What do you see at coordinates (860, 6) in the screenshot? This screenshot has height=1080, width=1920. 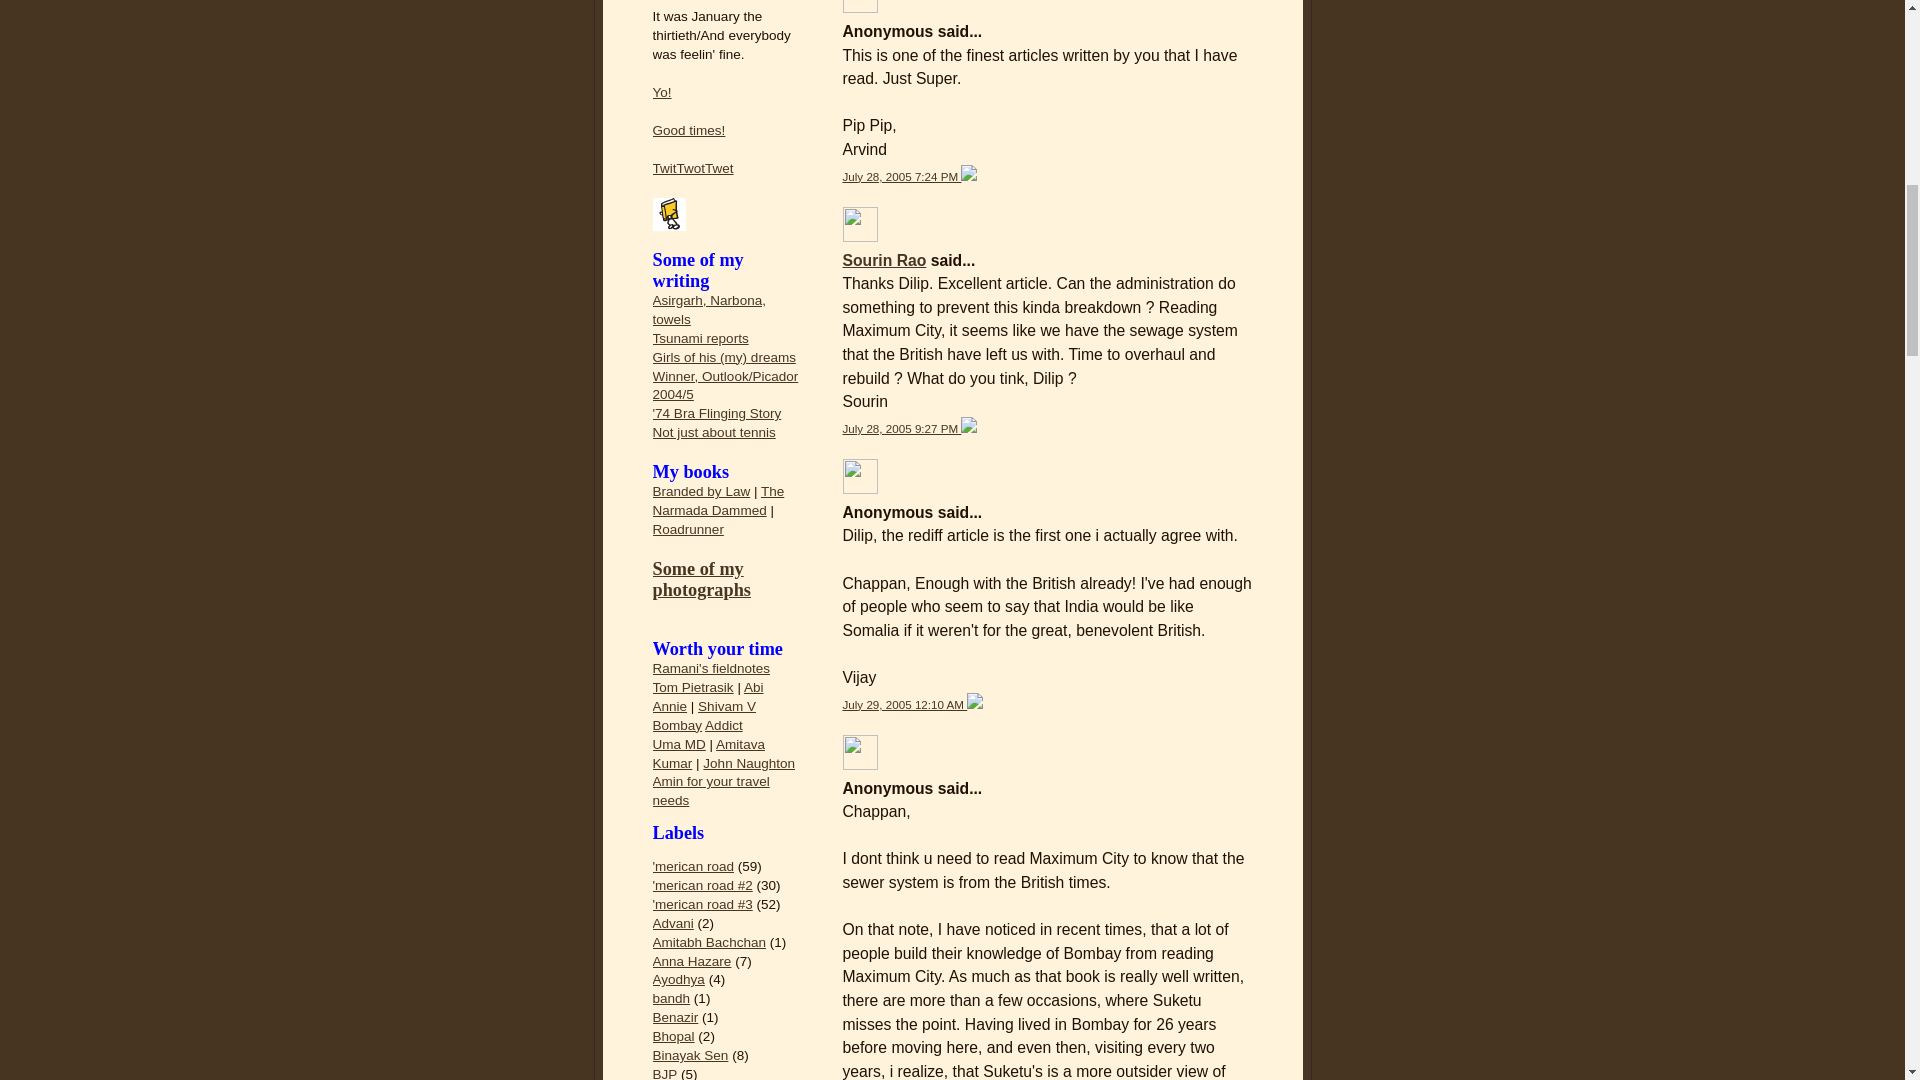 I see `Anonymous` at bounding box center [860, 6].